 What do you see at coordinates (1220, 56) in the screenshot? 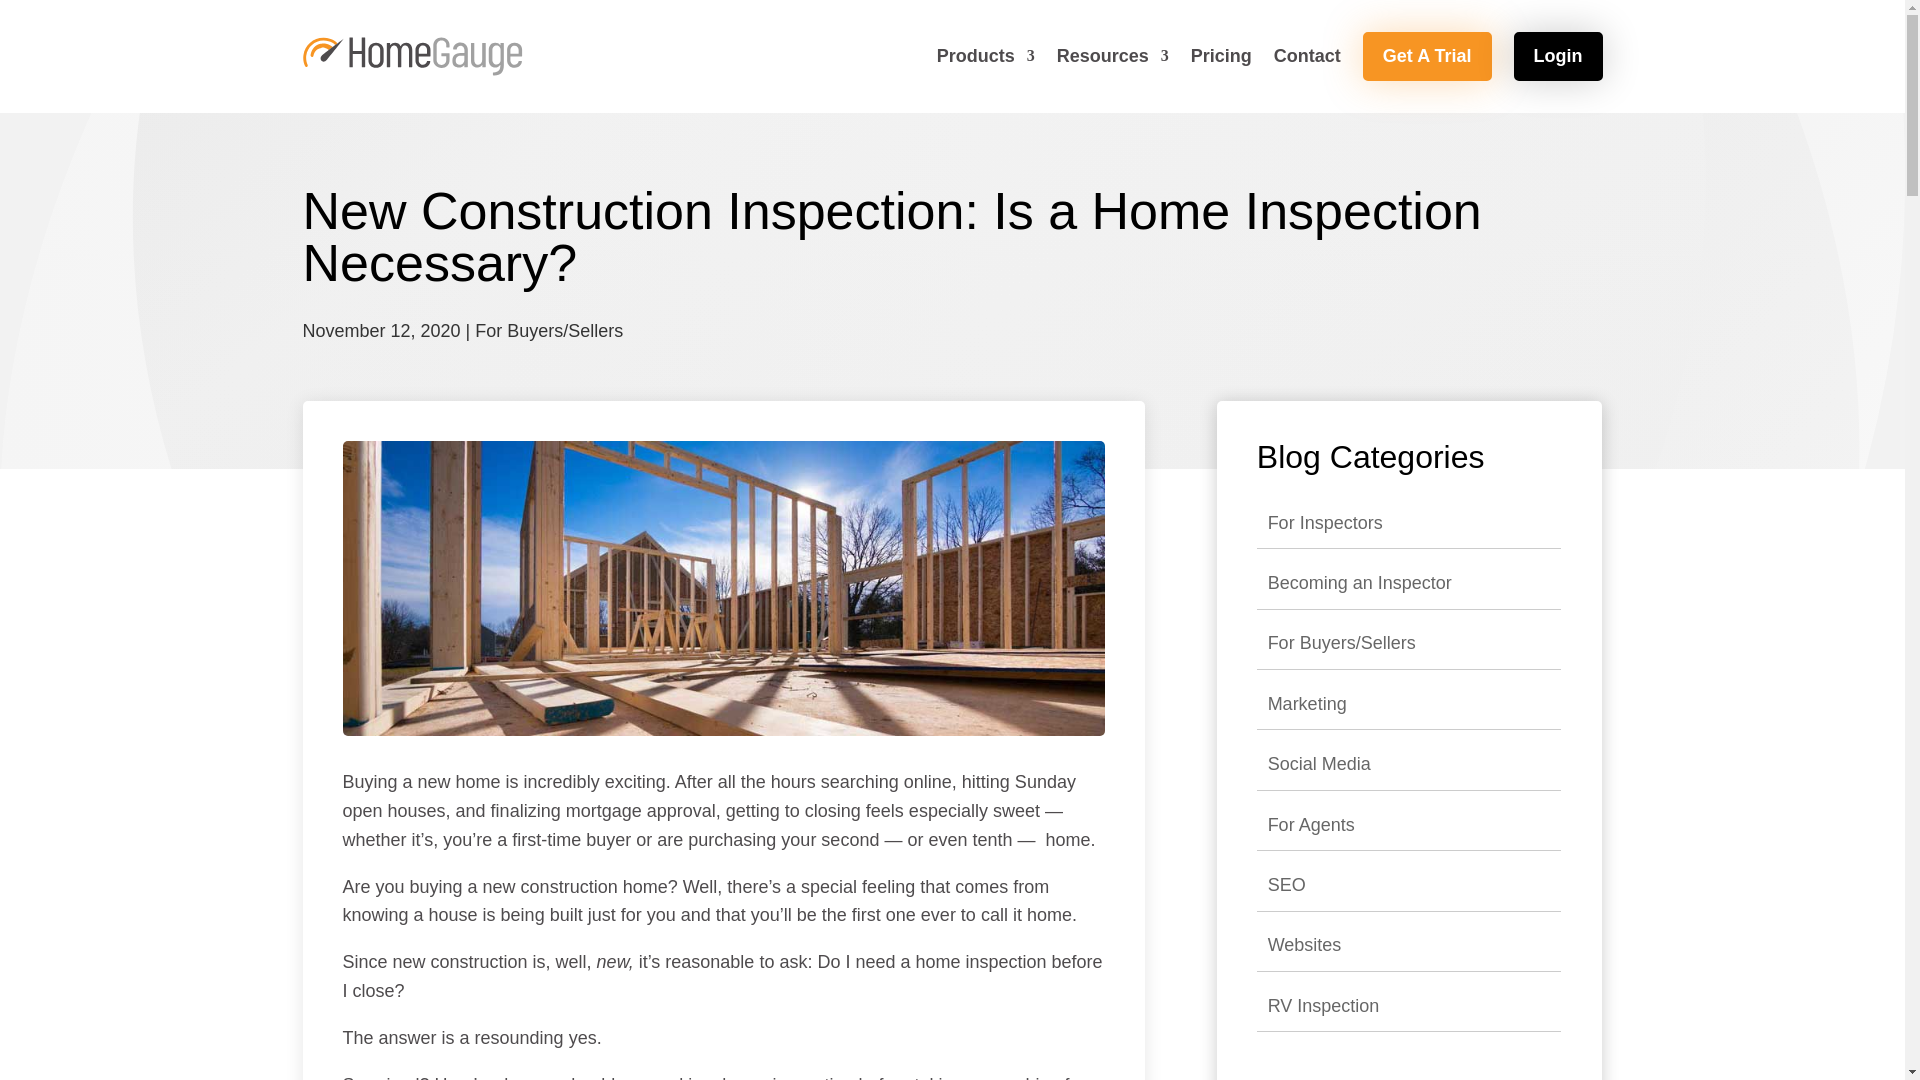
I see `Pricing` at bounding box center [1220, 56].